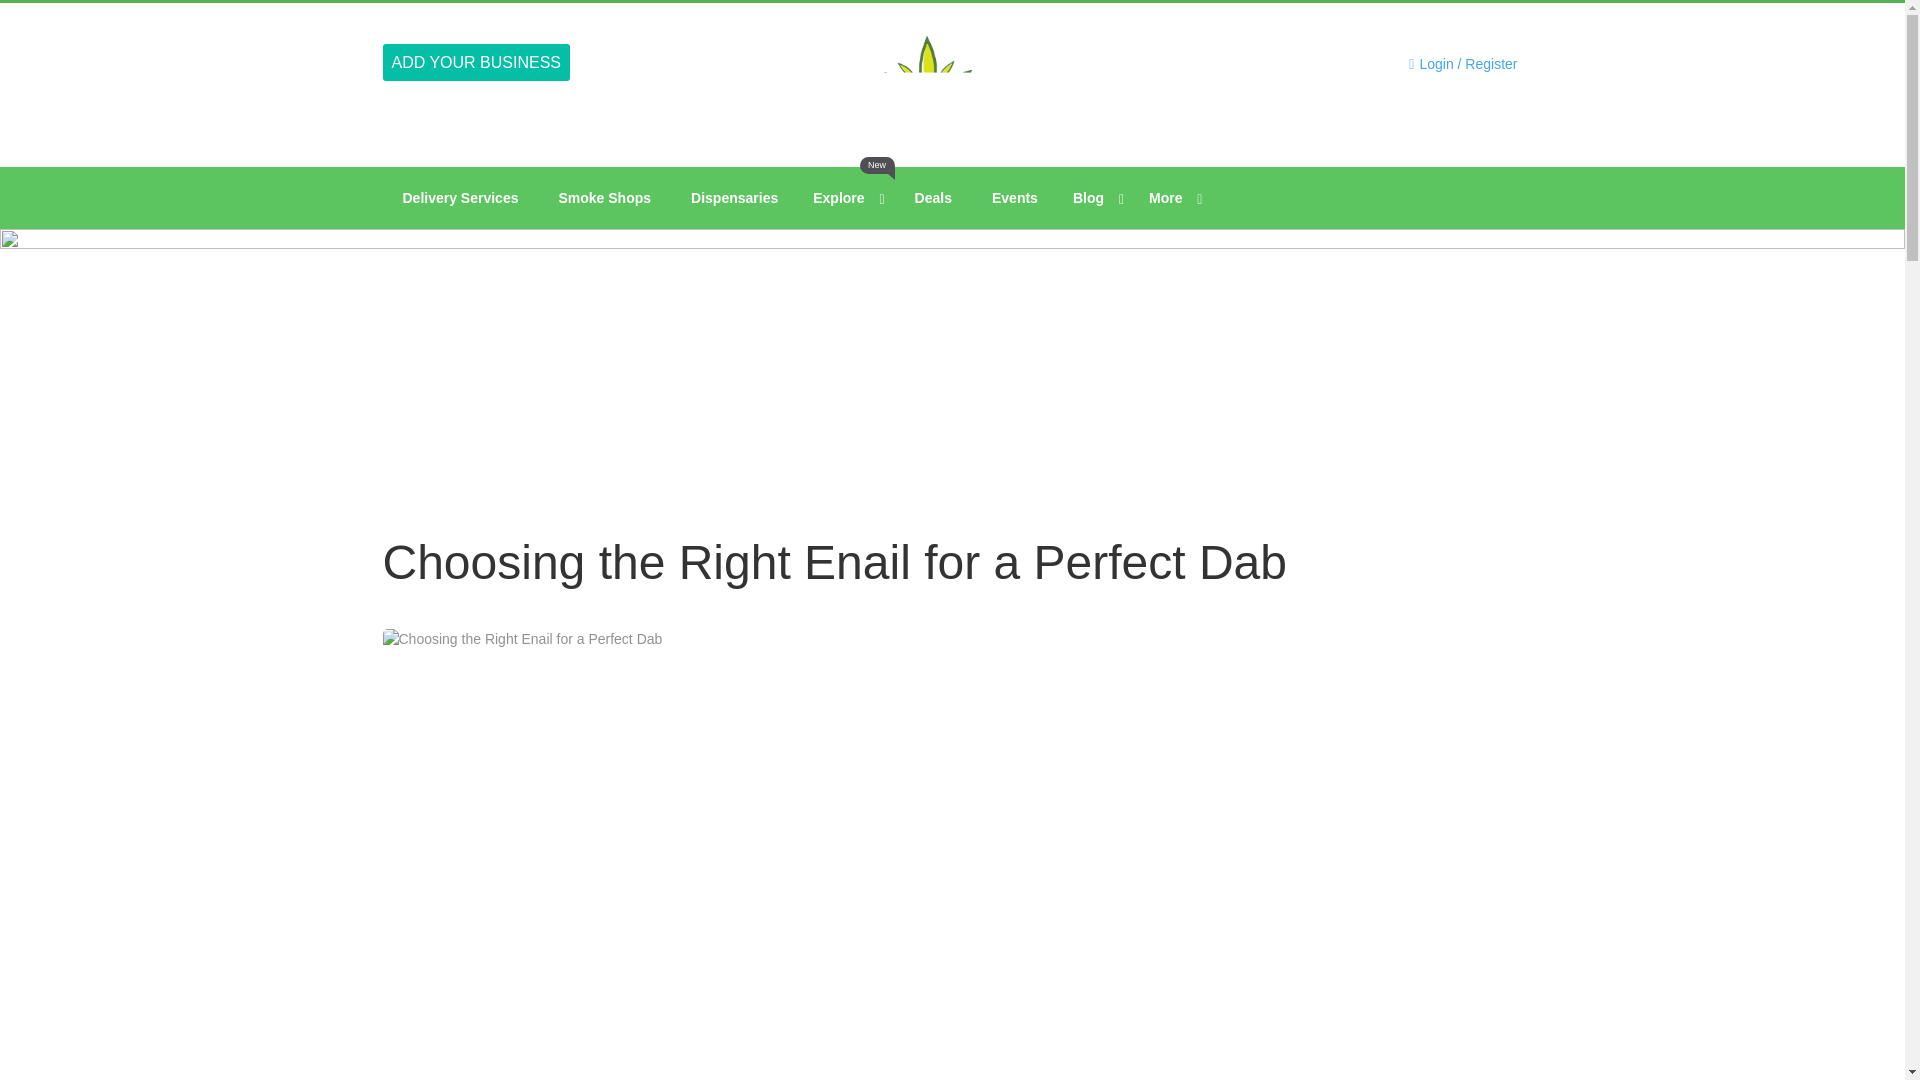  I want to click on Smoke Shops, so click(604, 198).